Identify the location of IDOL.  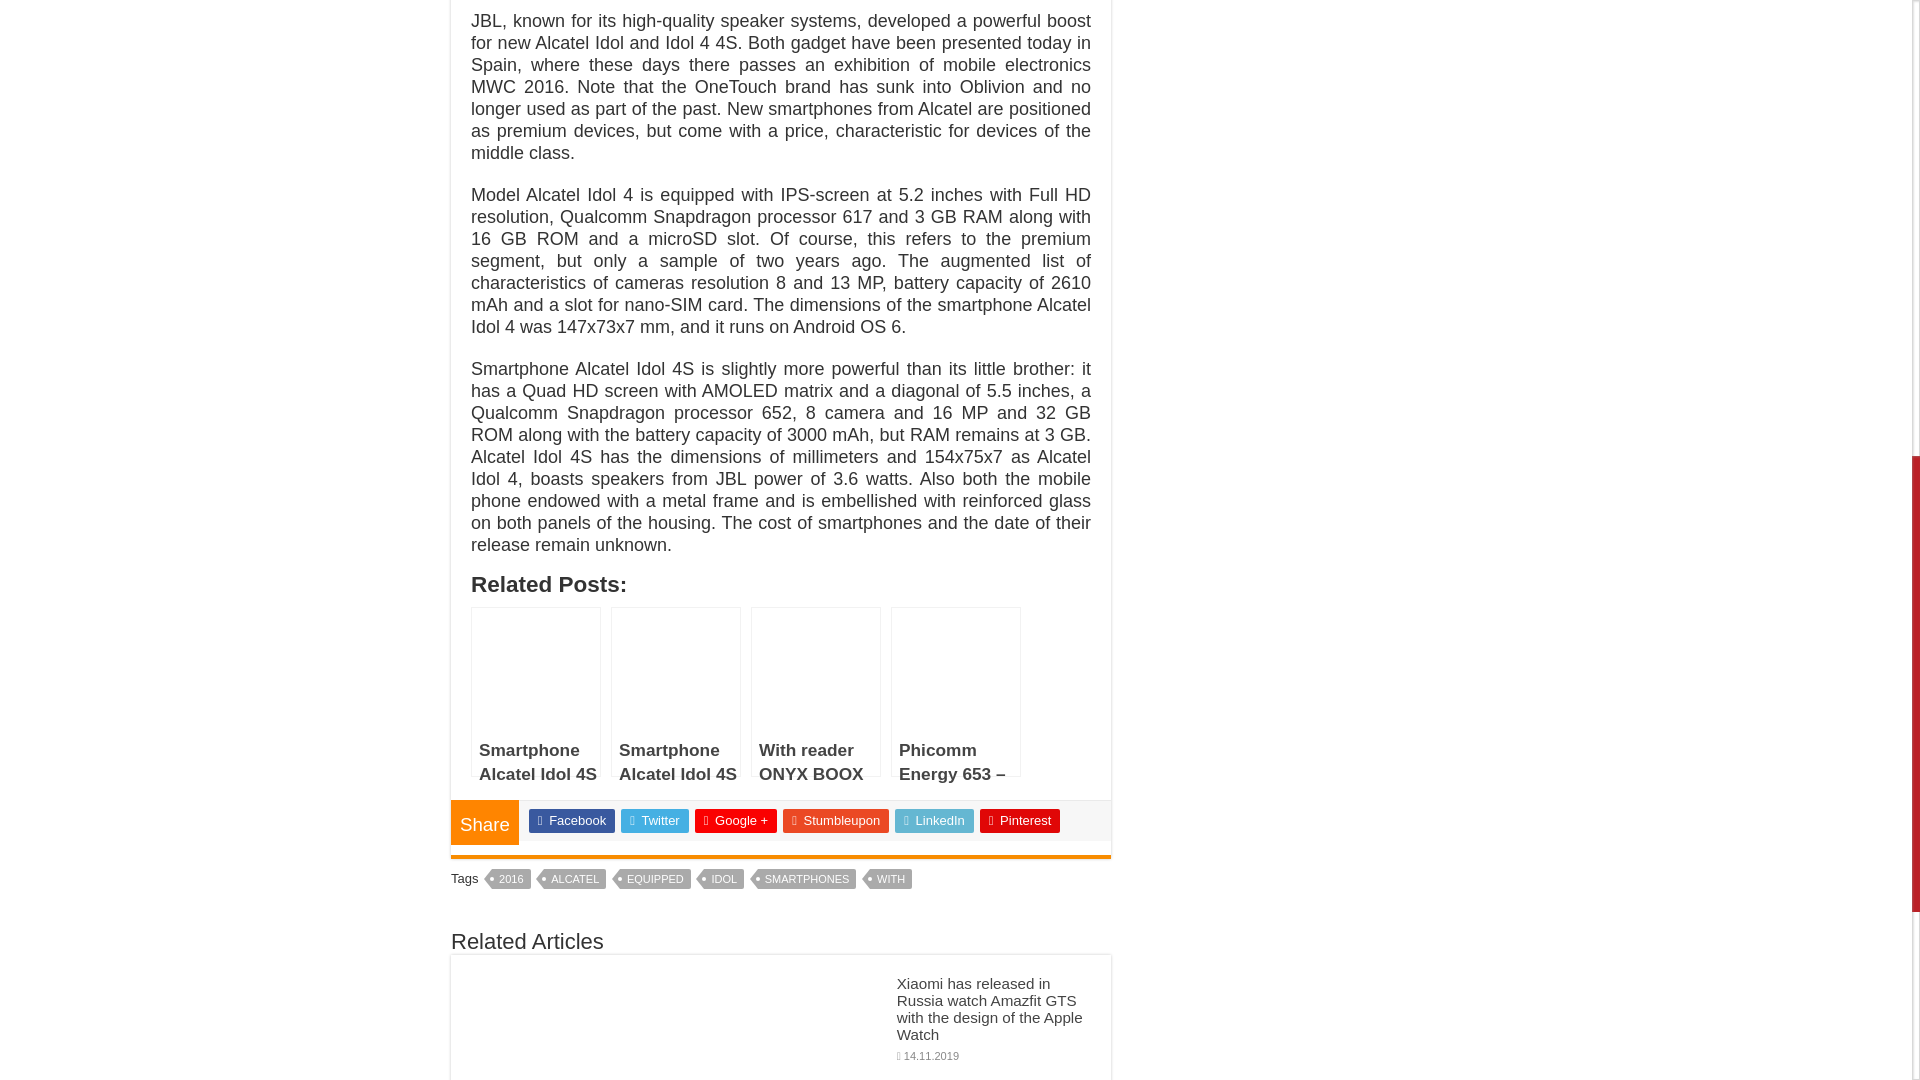
(724, 878).